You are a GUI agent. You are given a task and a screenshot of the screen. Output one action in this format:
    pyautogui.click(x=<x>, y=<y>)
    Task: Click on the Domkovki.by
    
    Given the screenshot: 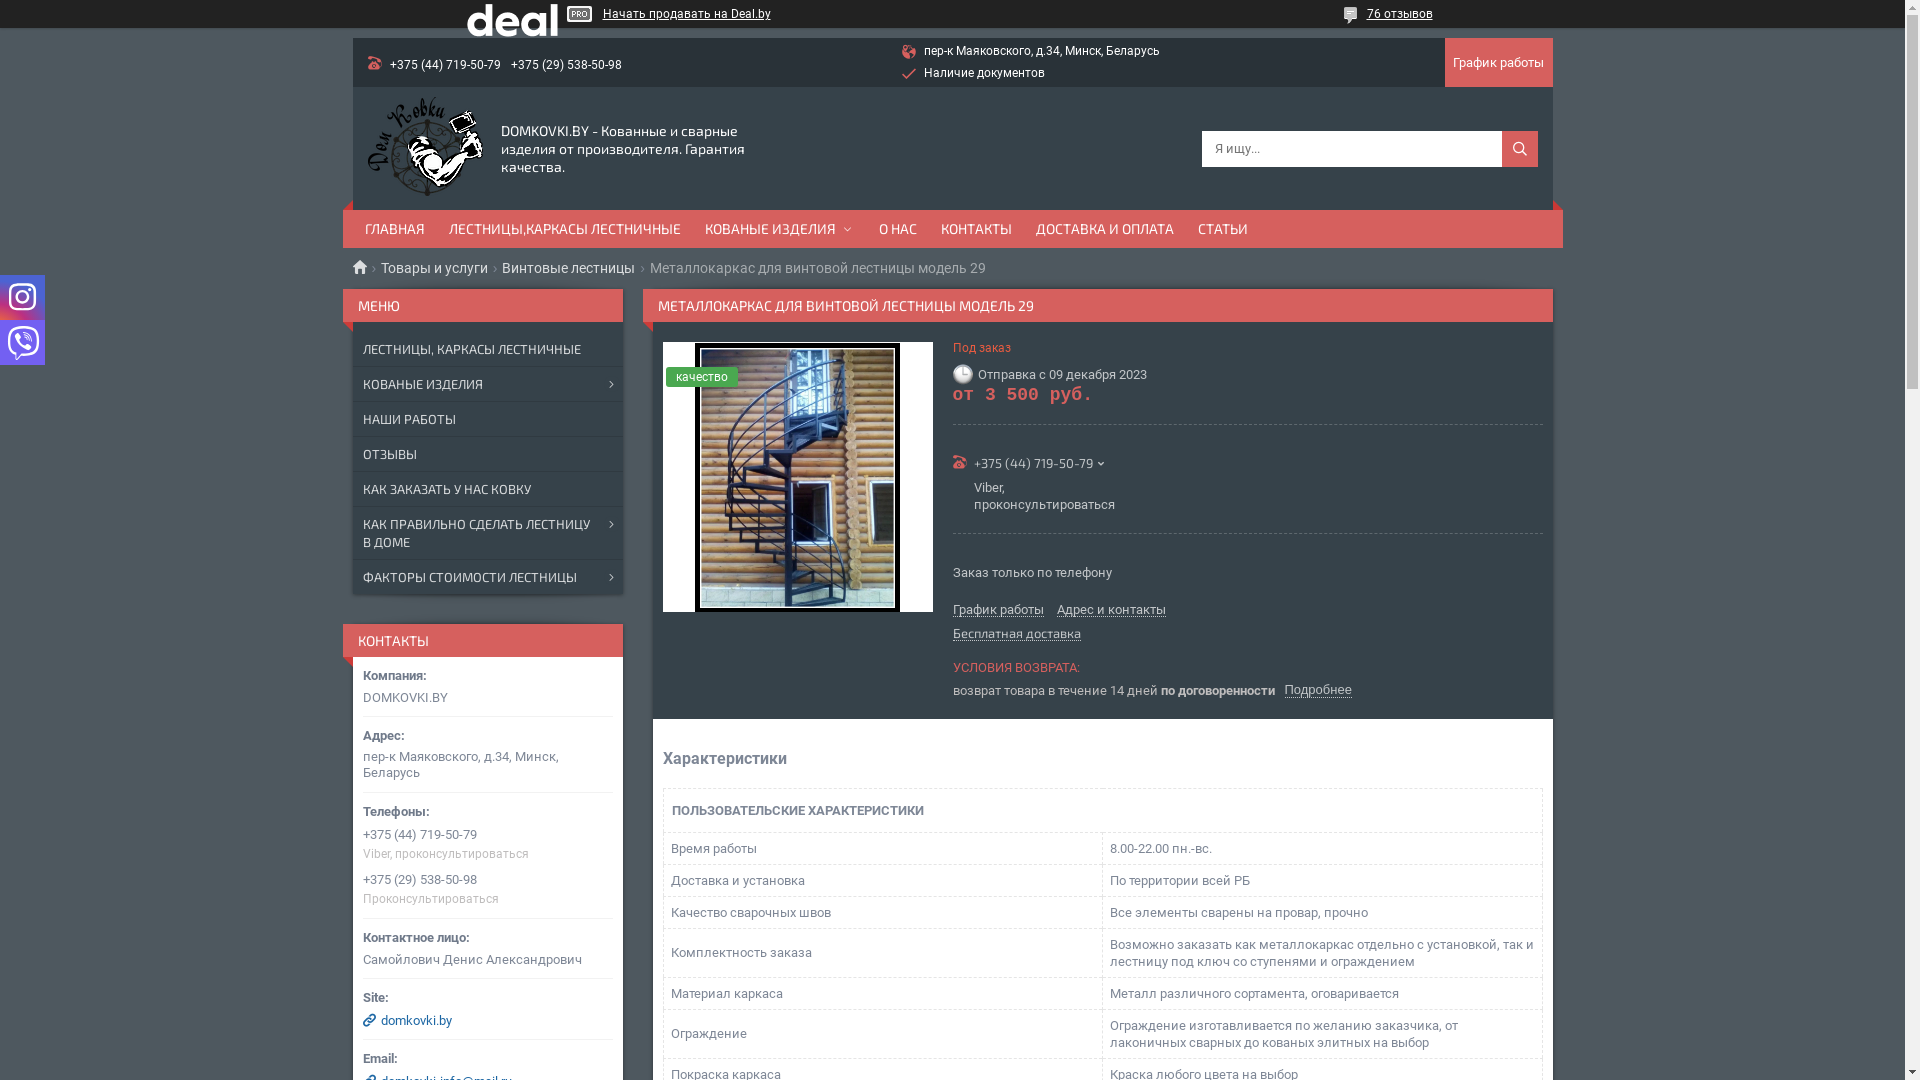 What is the action you would take?
    pyautogui.click(x=366, y=266)
    